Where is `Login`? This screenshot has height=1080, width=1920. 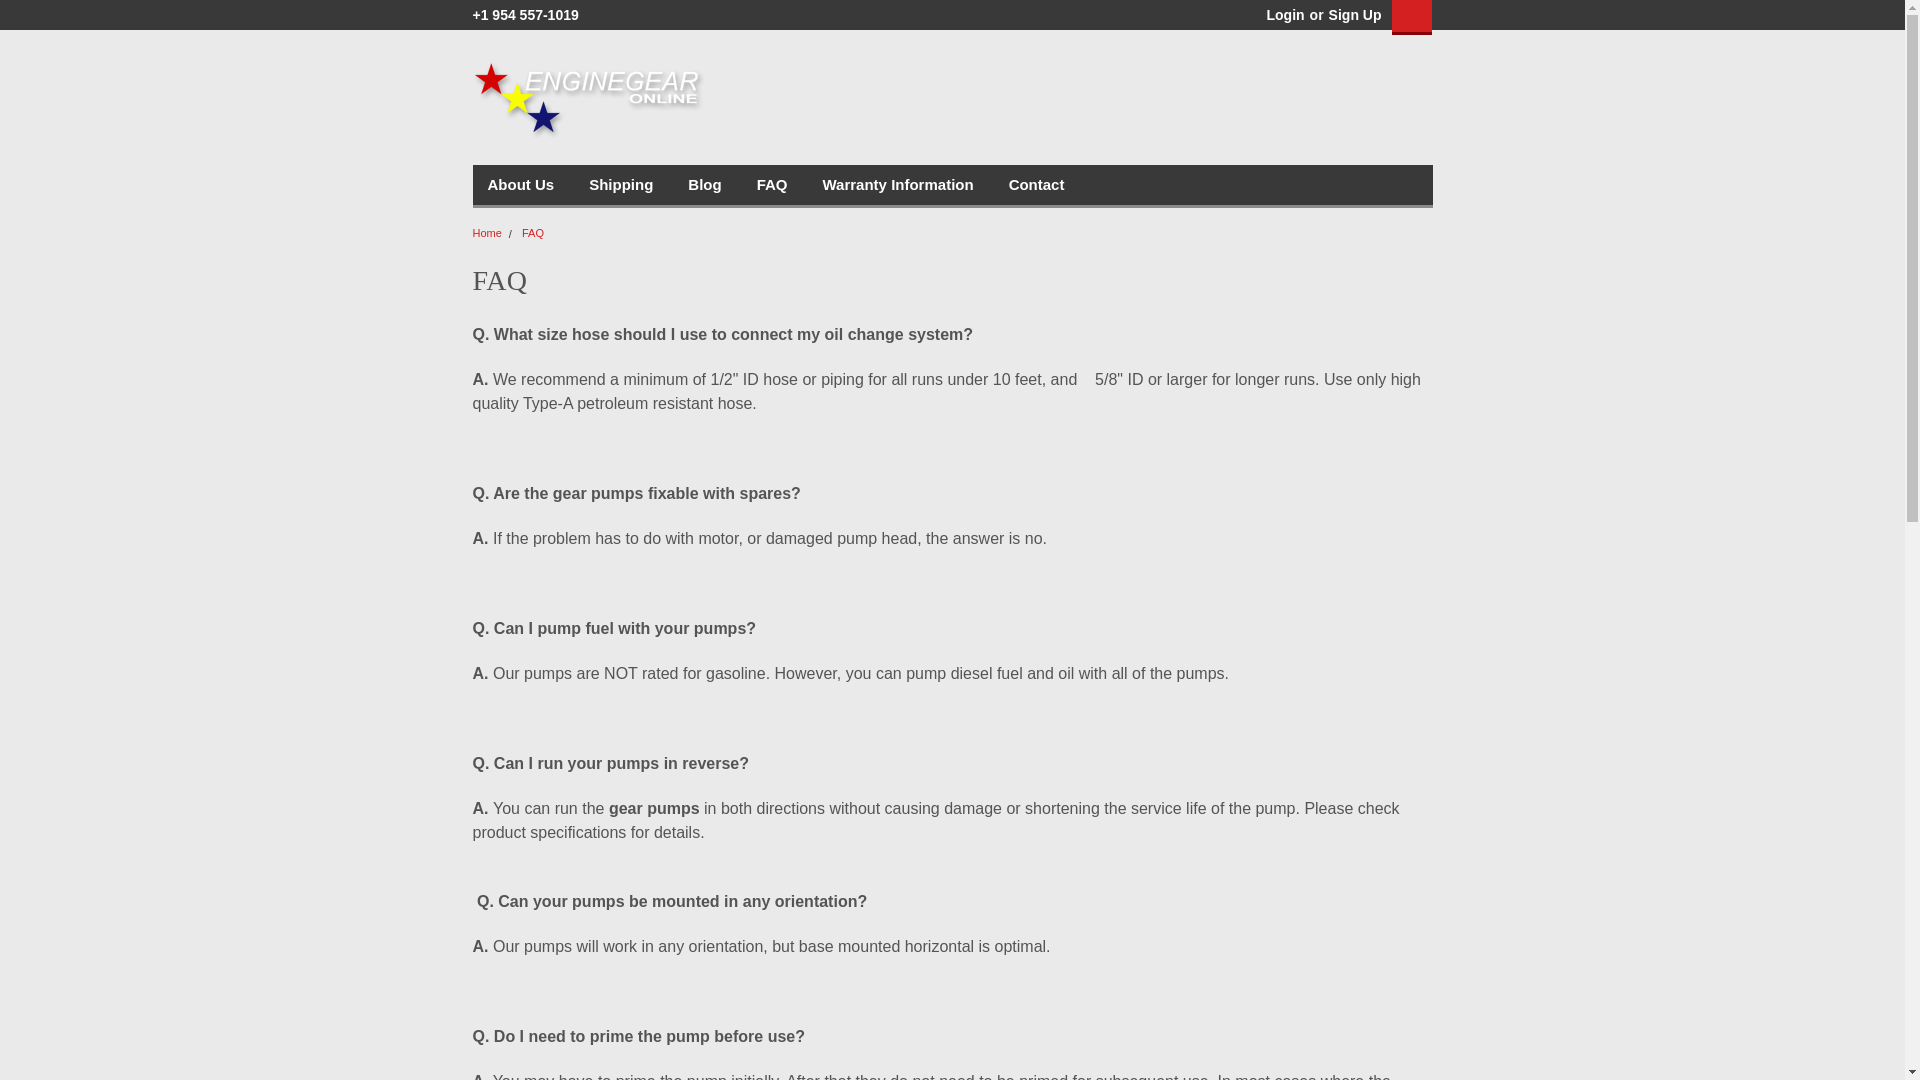
Login is located at coordinates (1284, 15).